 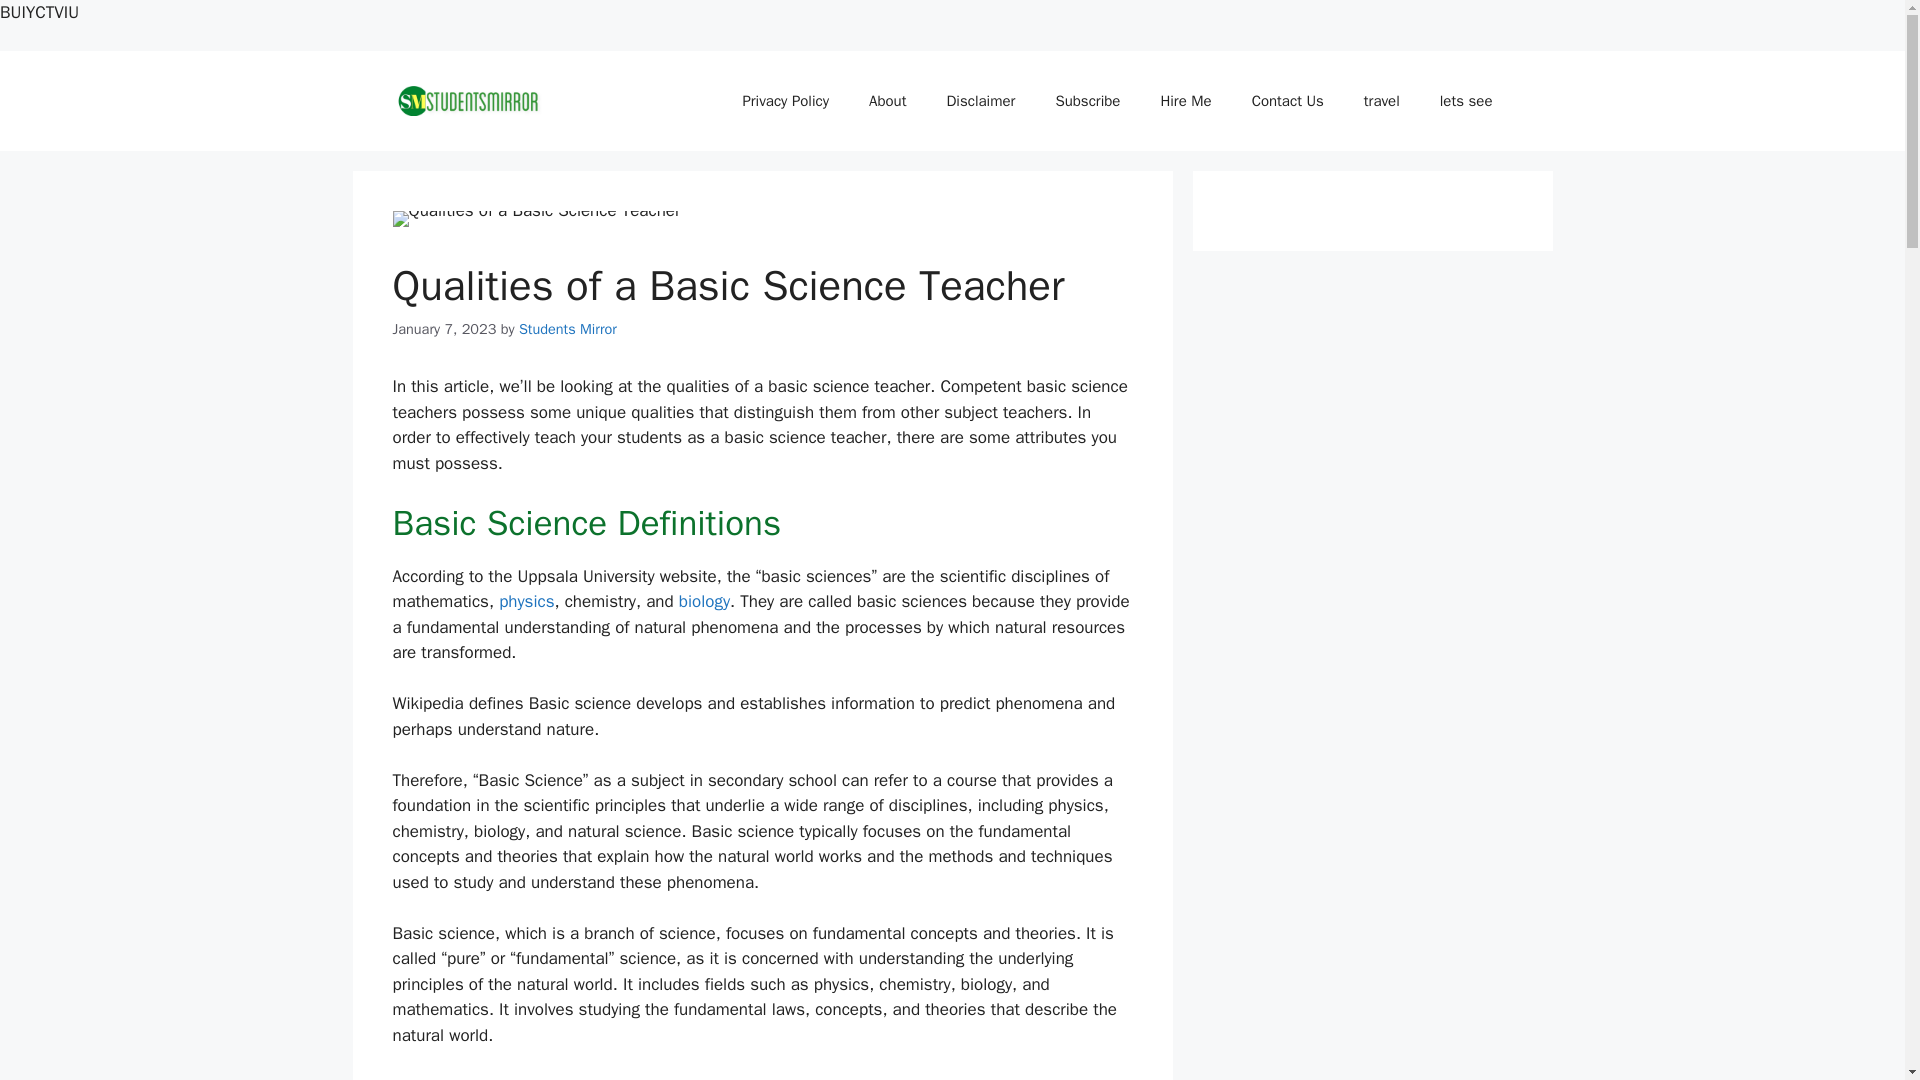 What do you see at coordinates (980, 100) in the screenshot?
I see `Disclaimer` at bounding box center [980, 100].